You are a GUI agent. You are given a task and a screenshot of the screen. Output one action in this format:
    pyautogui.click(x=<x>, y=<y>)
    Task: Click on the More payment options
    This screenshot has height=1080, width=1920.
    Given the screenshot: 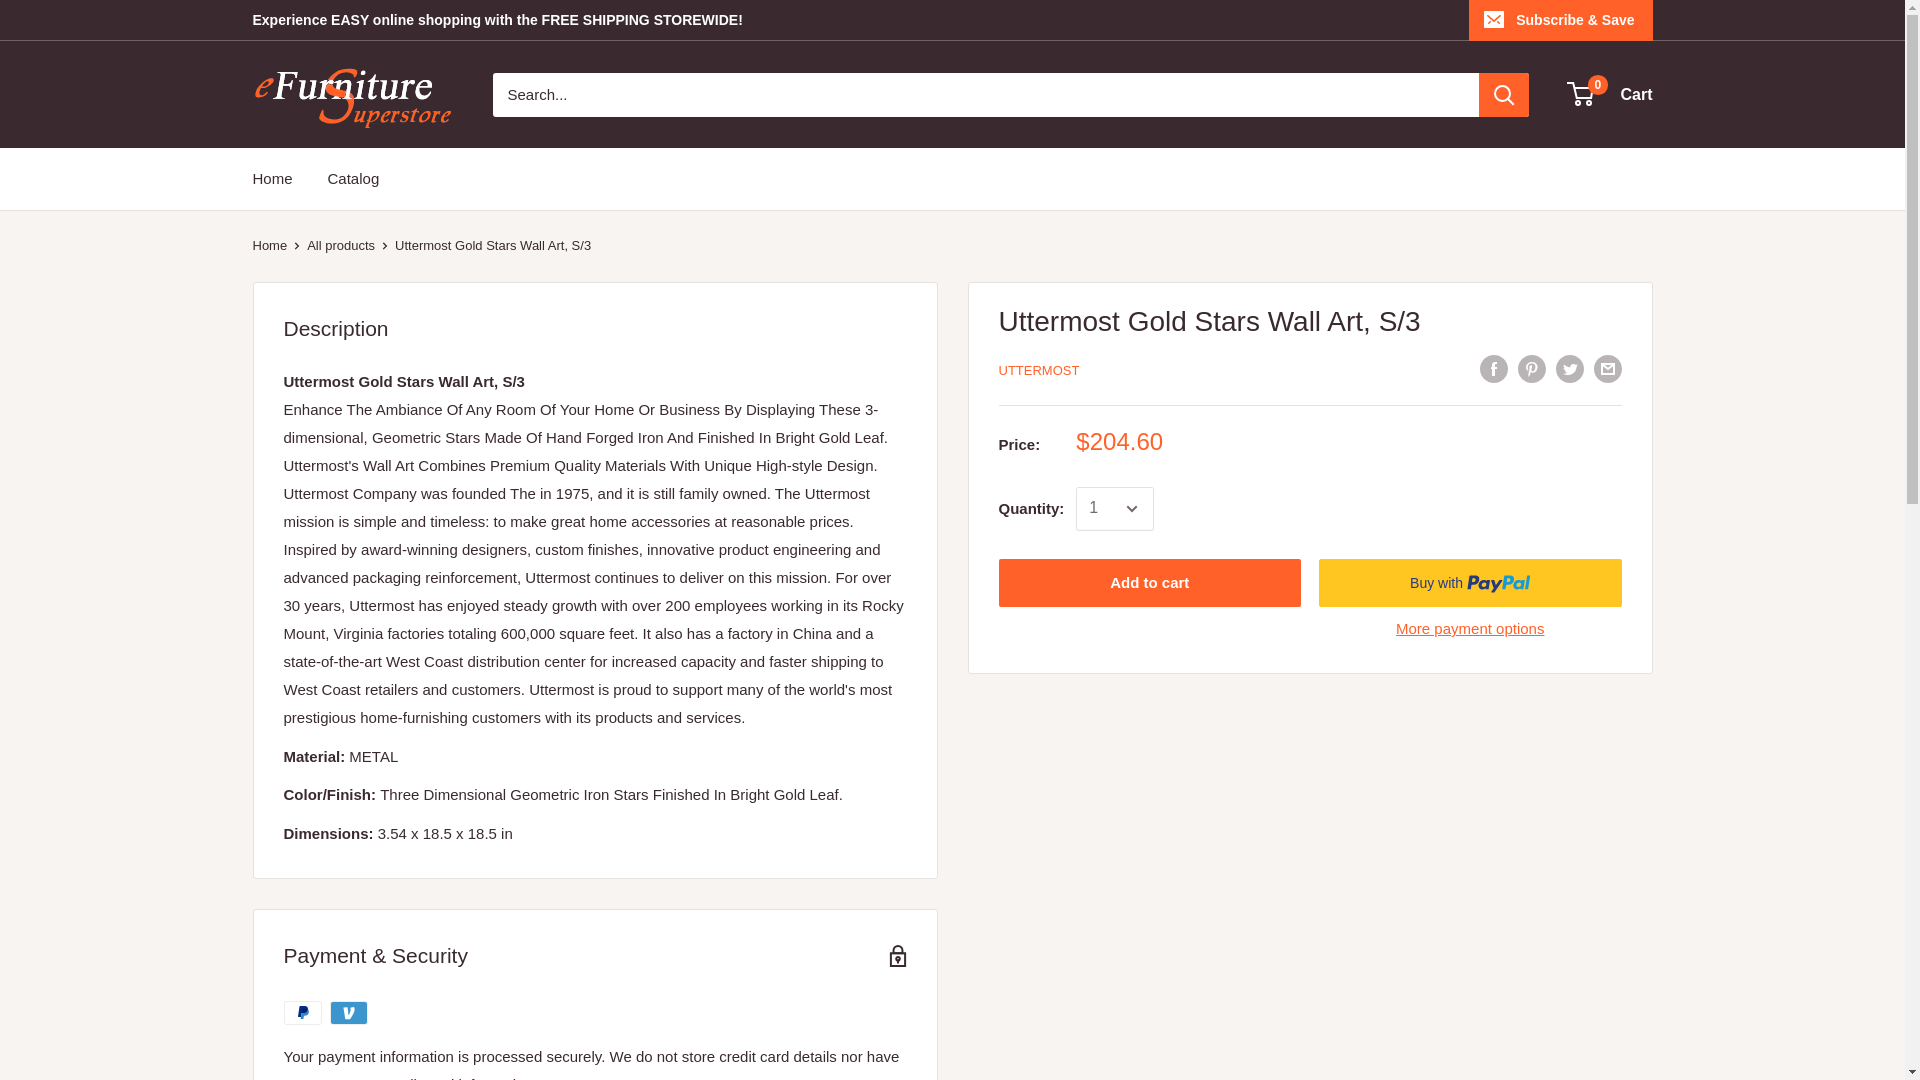 What is the action you would take?
    pyautogui.click(x=1470, y=628)
    